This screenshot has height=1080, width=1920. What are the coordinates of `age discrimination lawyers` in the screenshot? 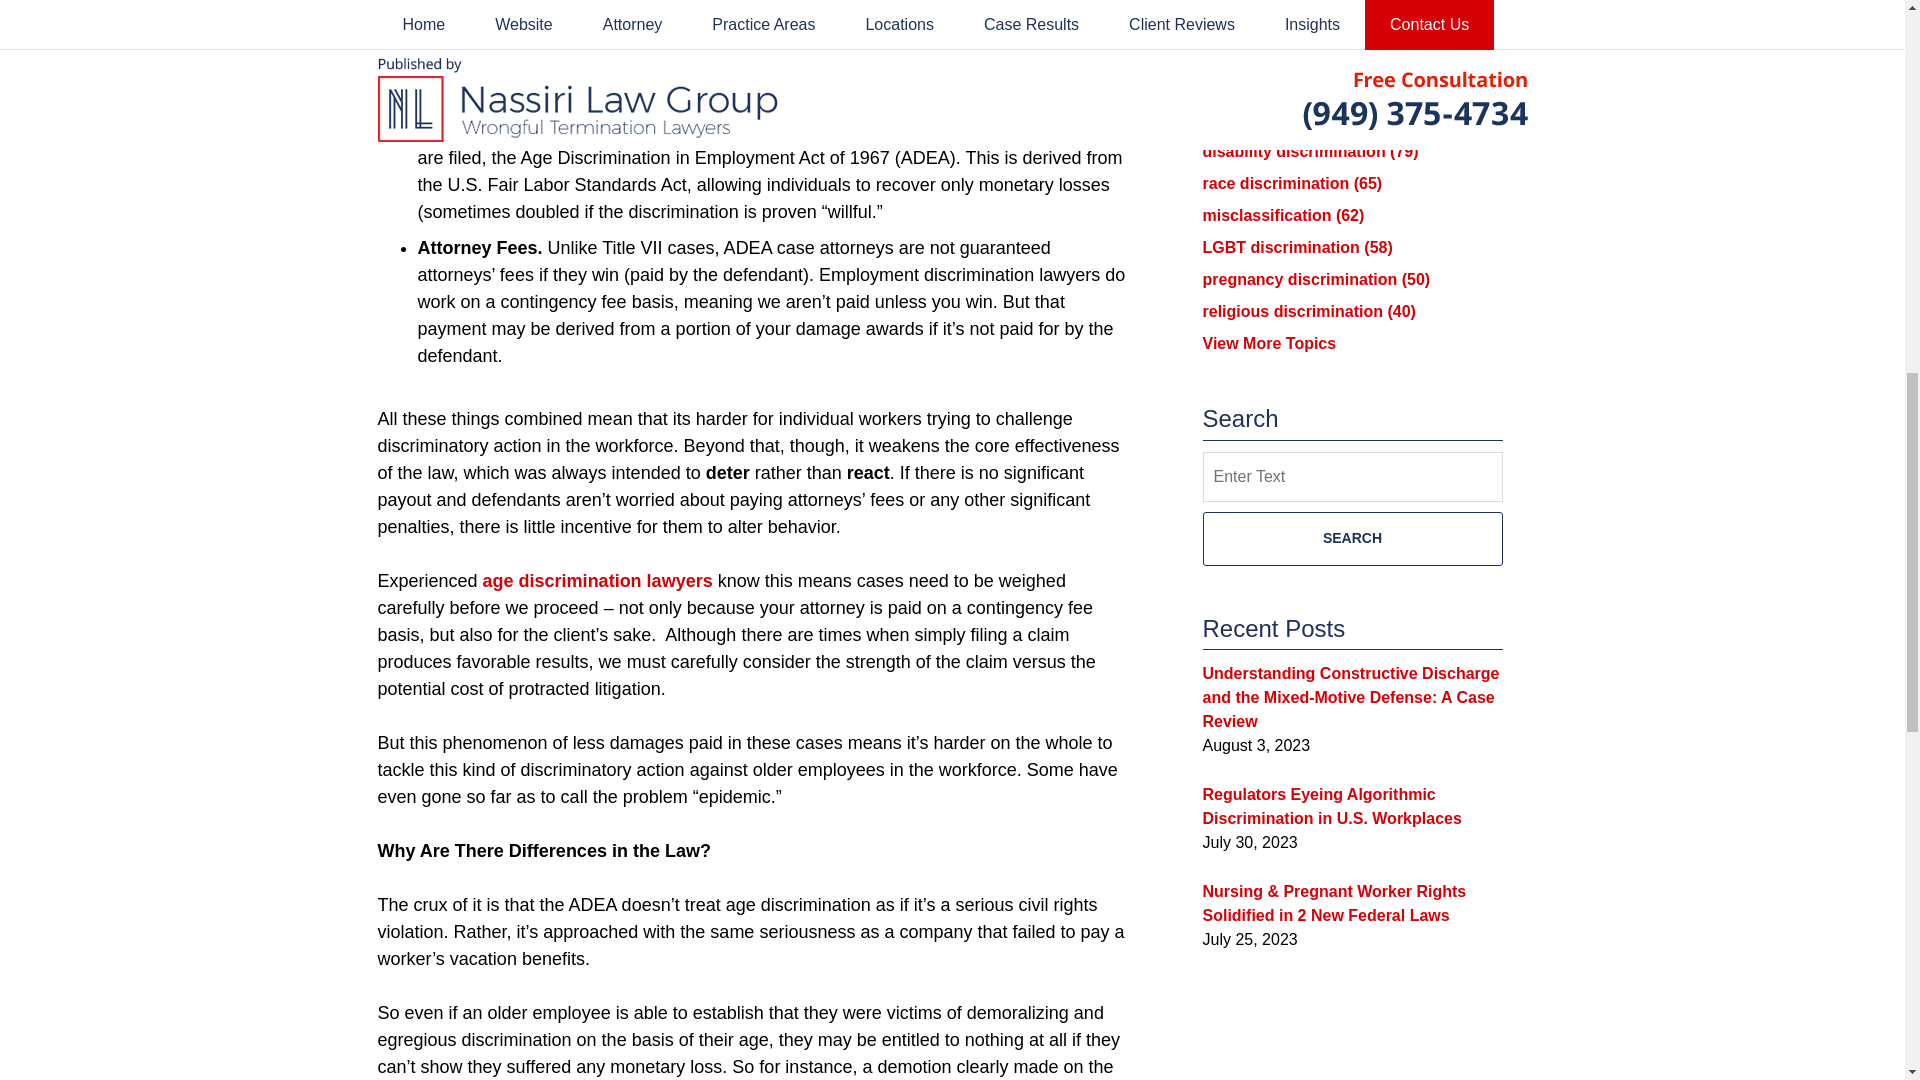 It's located at (598, 580).